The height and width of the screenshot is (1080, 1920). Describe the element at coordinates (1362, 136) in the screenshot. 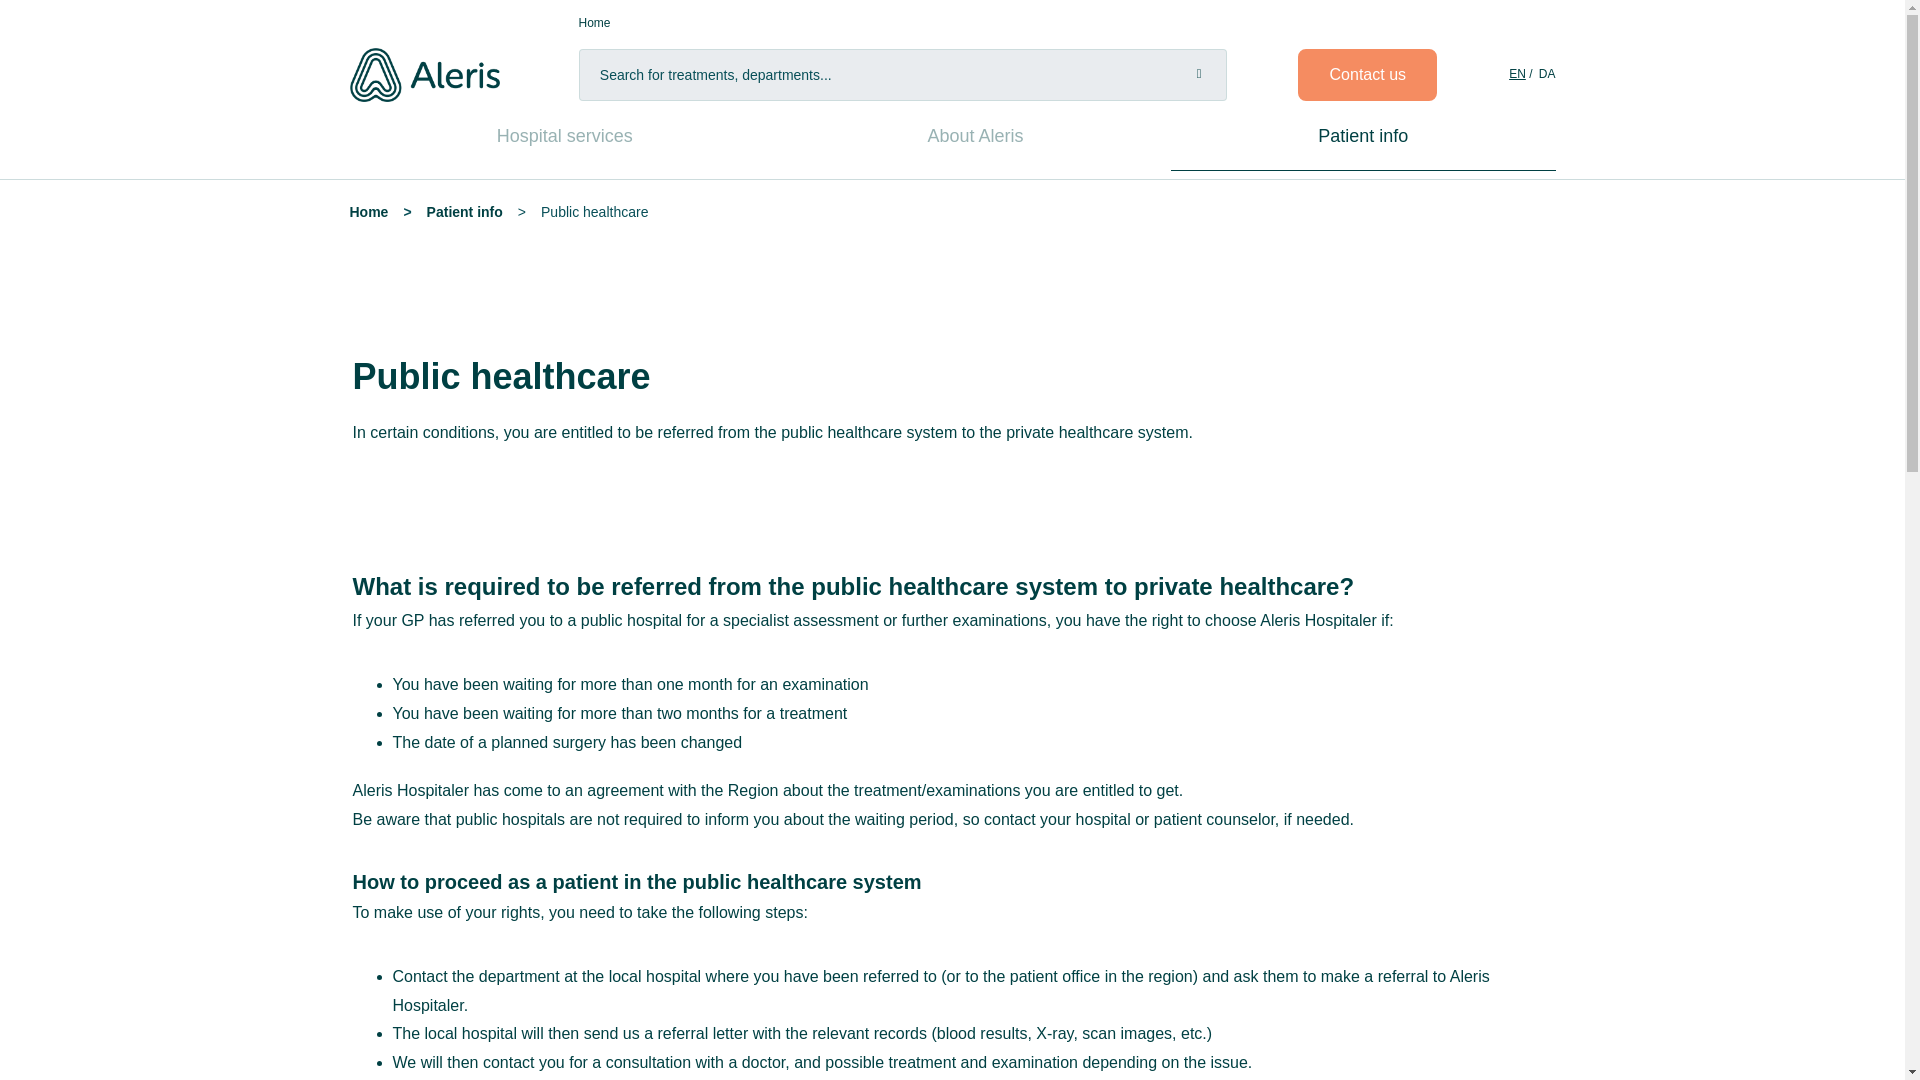

I see `Patient info` at that location.